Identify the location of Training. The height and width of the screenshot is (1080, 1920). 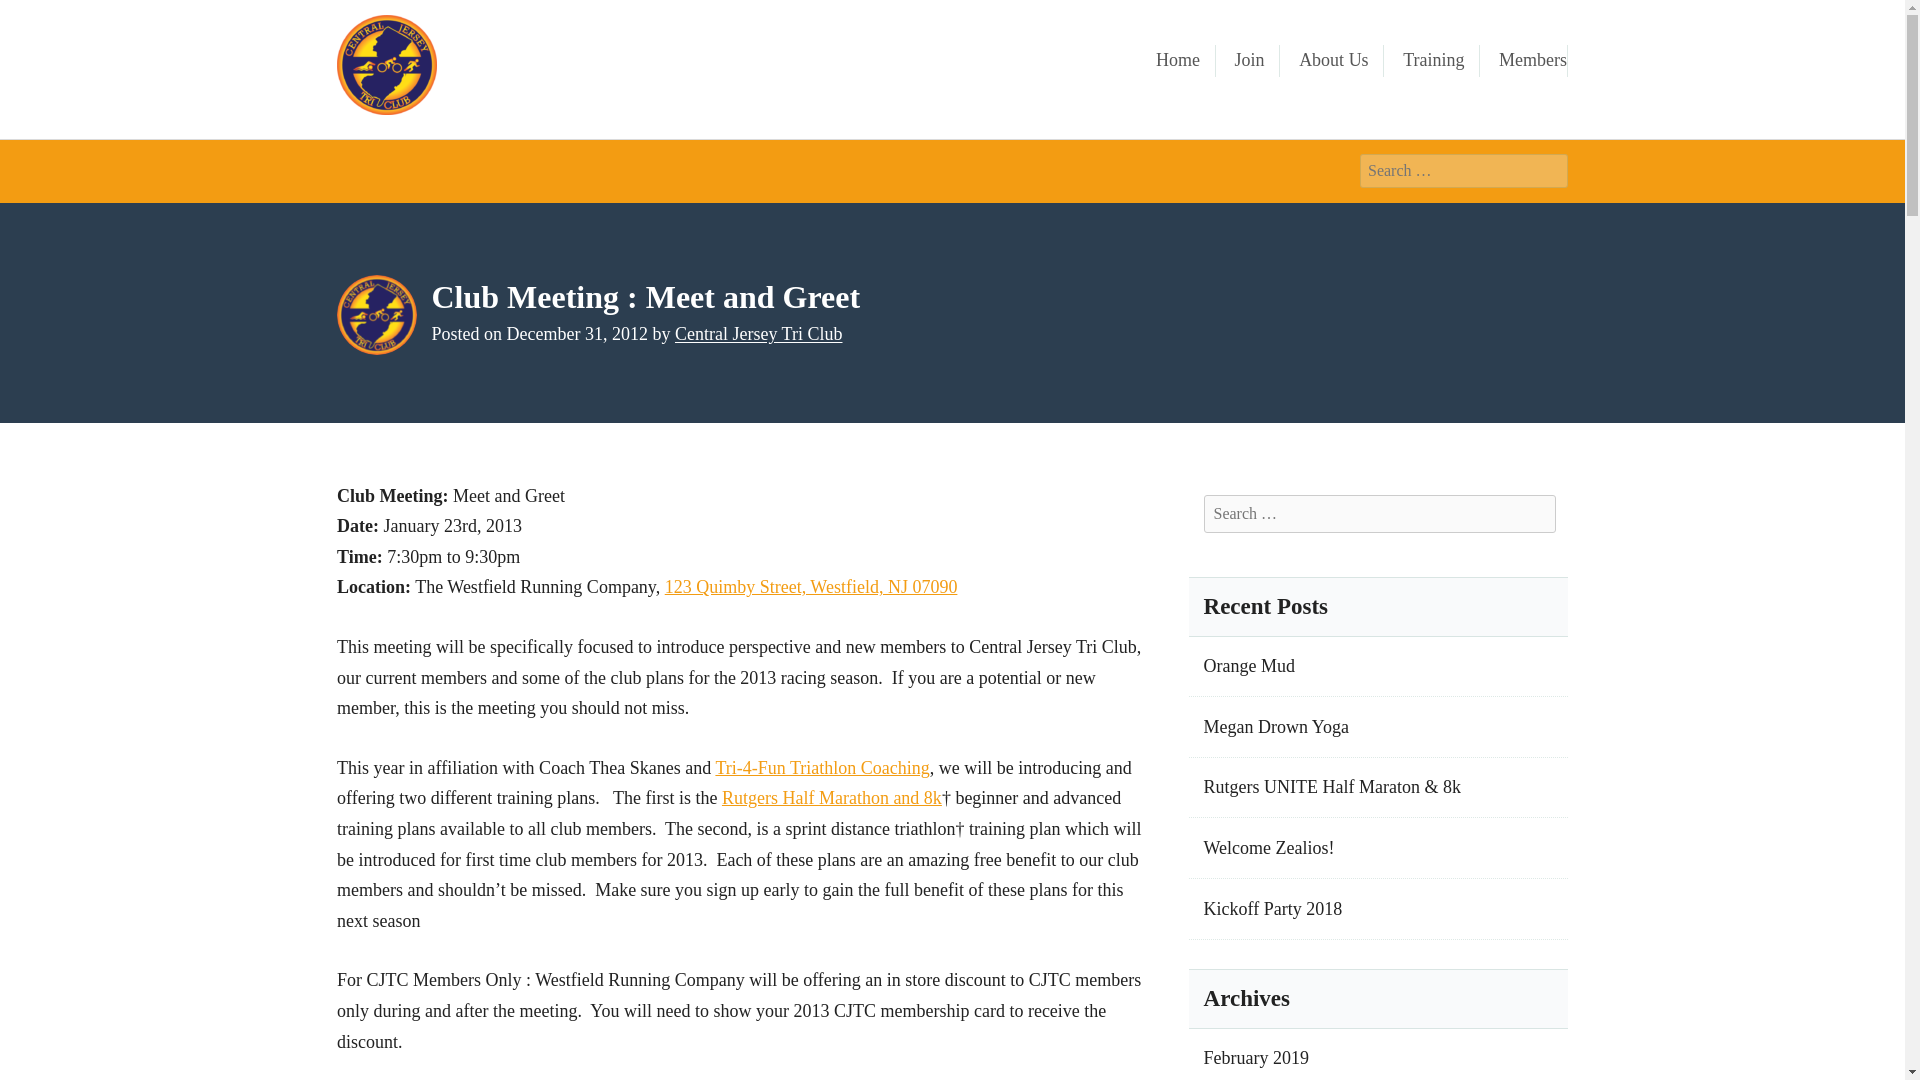
(1433, 60).